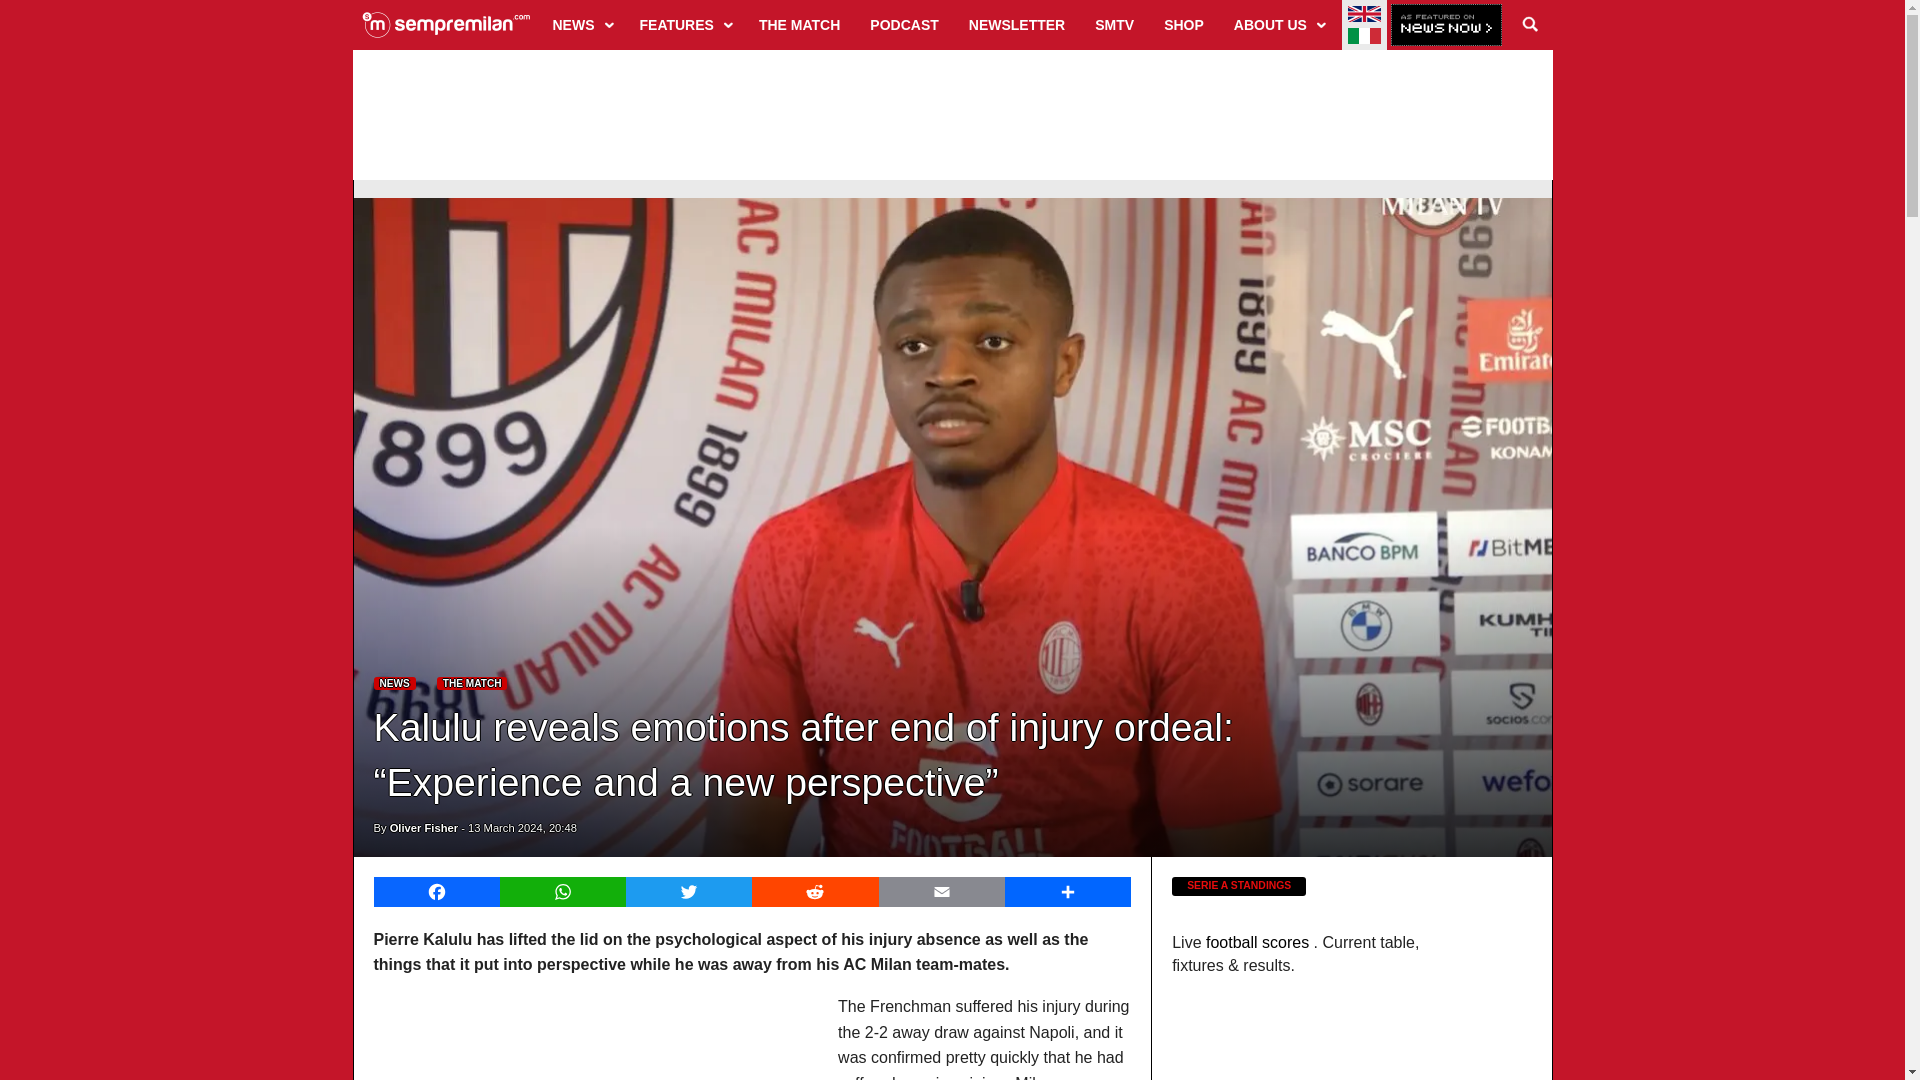 The width and height of the screenshot is (1920, 1080). What do you see at coordinates (562, 892) in the screenshot?
I see `WhatsApp` at bounding box center [562, 892].